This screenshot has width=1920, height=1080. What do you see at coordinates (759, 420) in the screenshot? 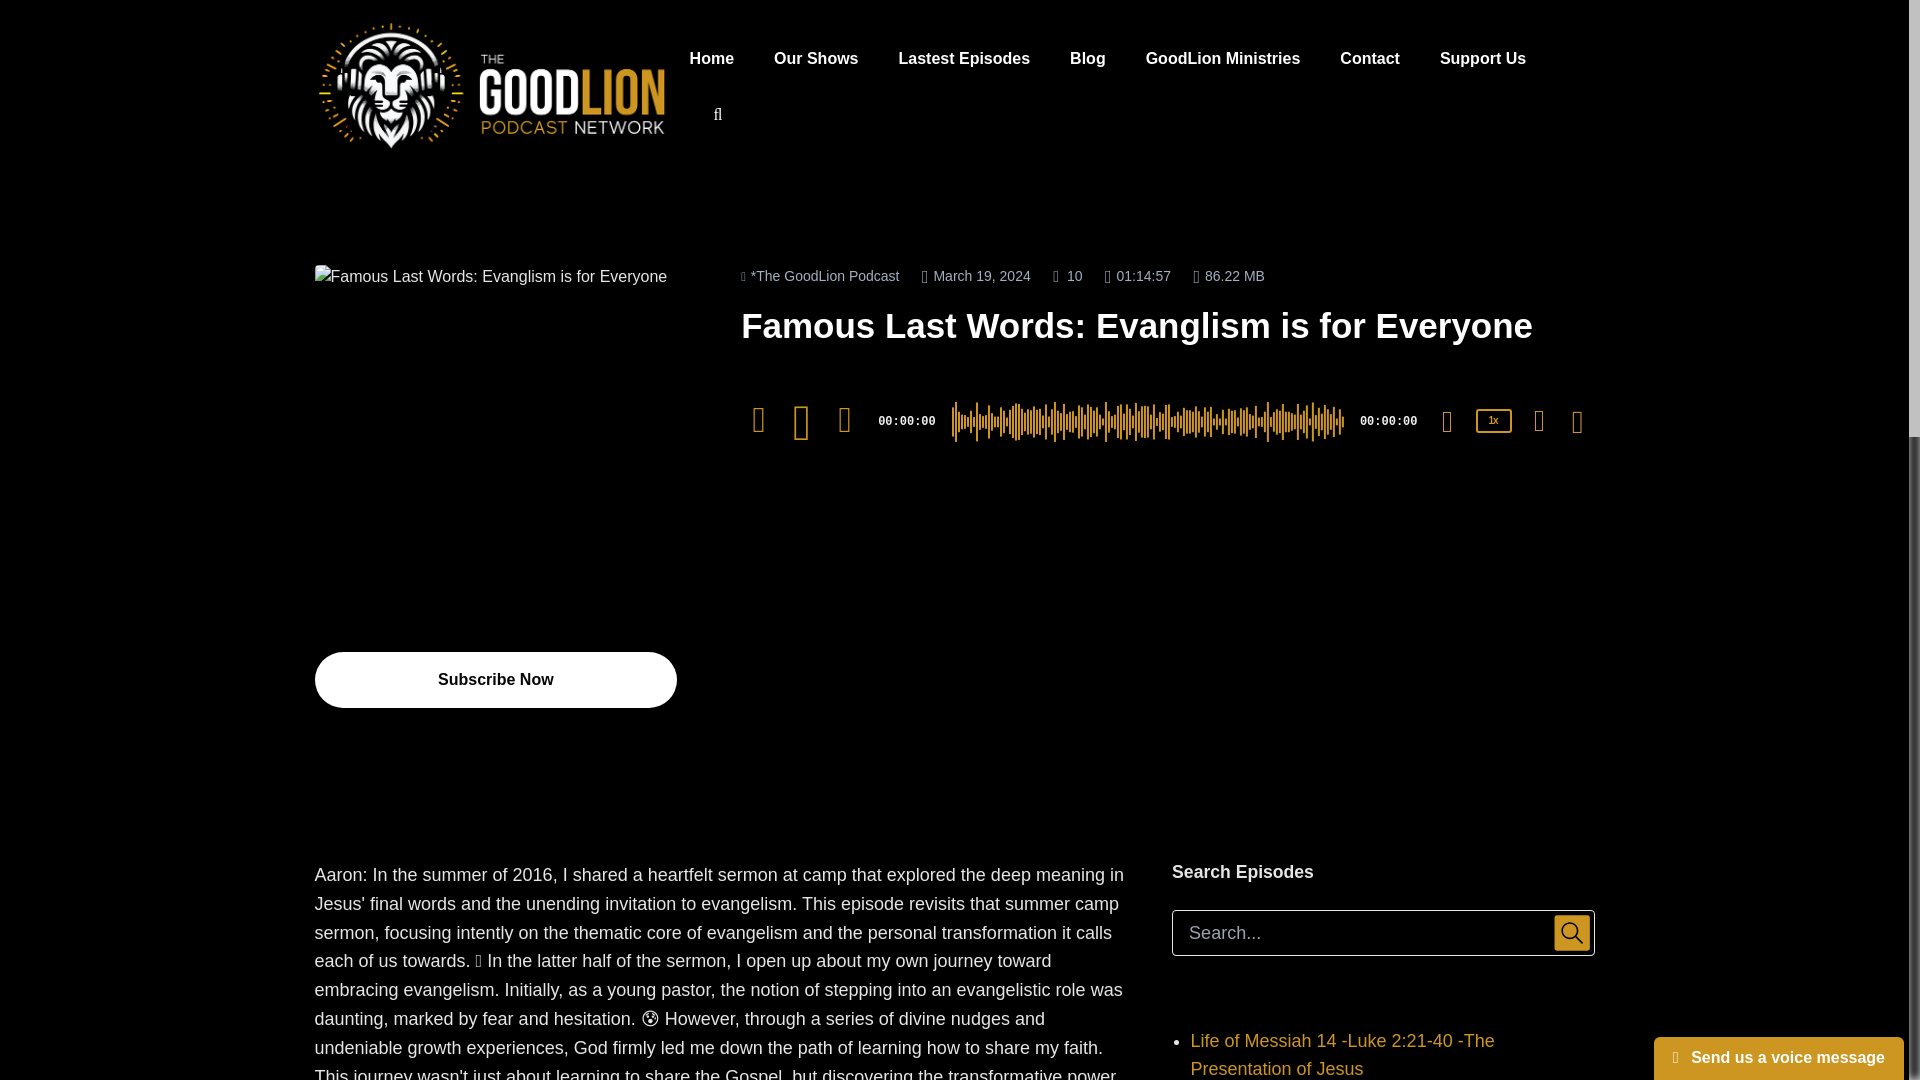
I see `10` at bounding box center [759, 420].